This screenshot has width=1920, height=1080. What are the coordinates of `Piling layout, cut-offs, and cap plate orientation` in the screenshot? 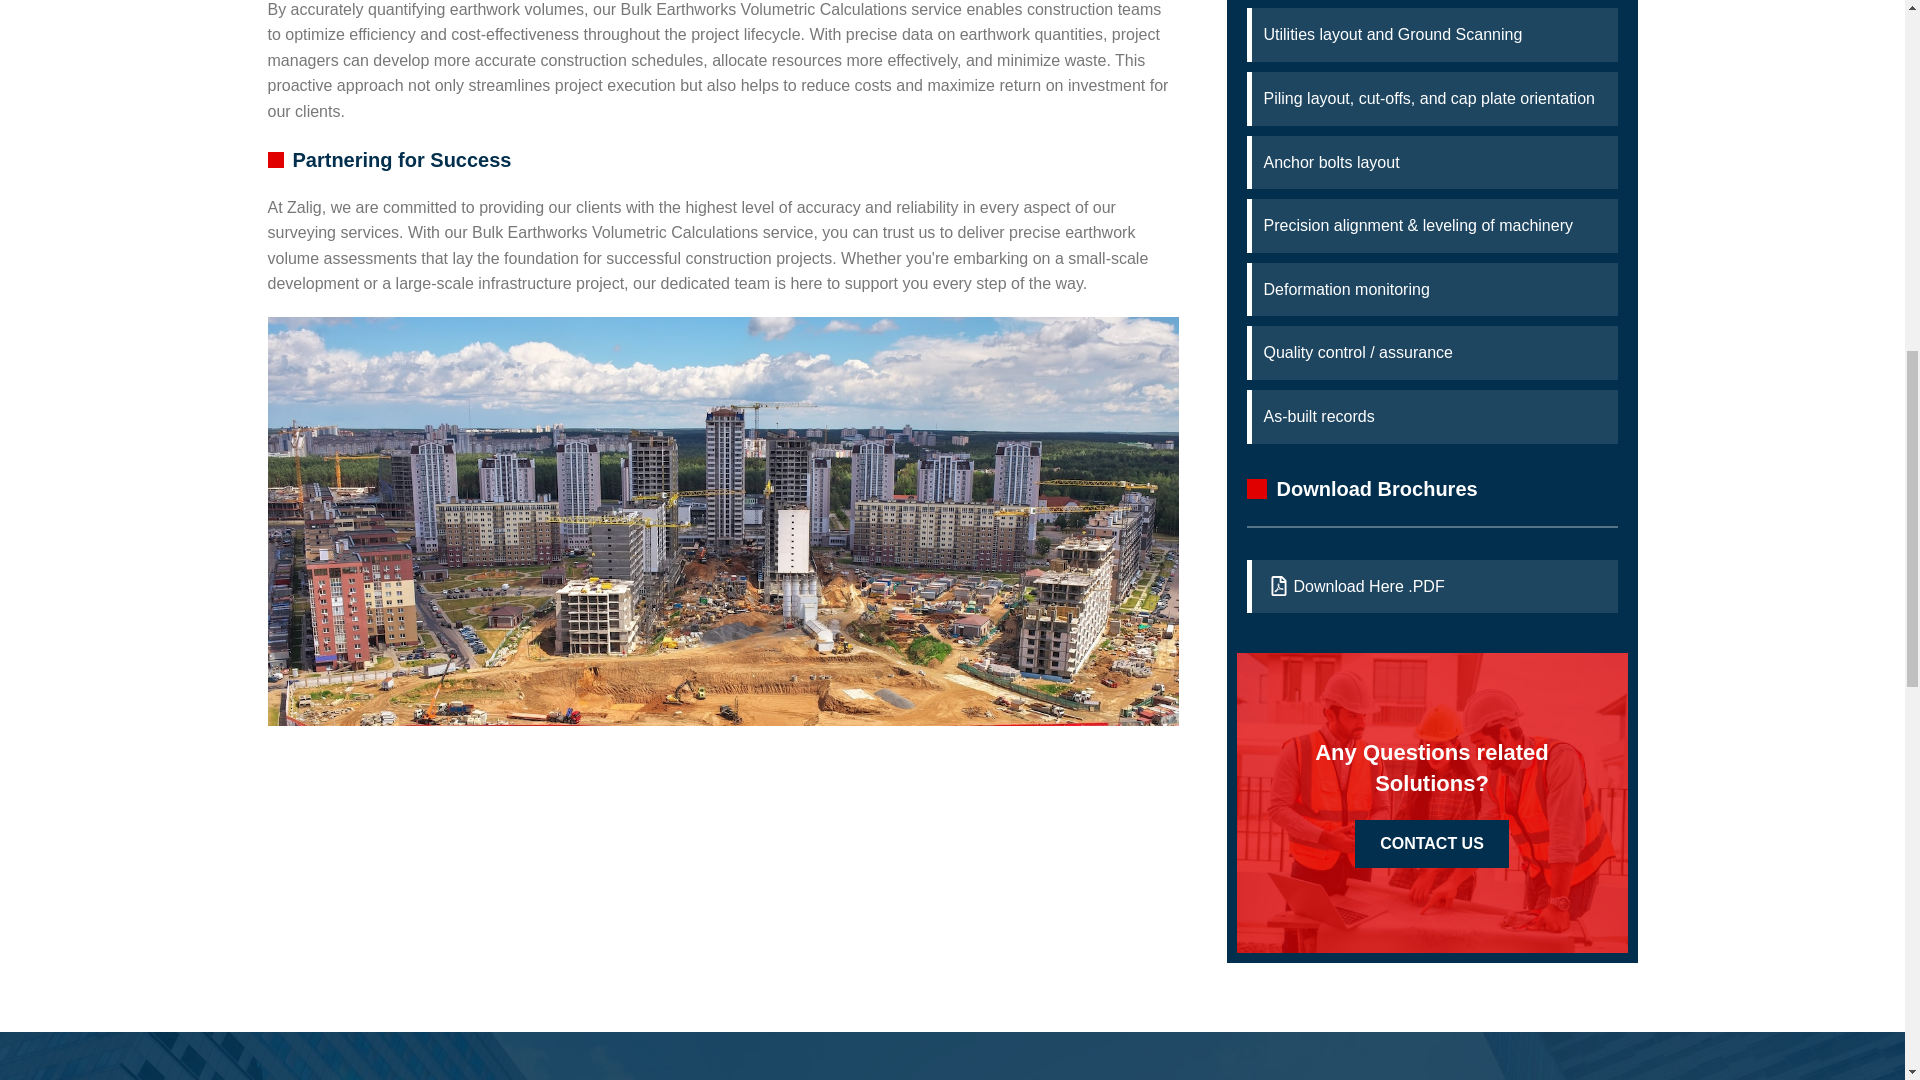 It's located at (1434, 99).